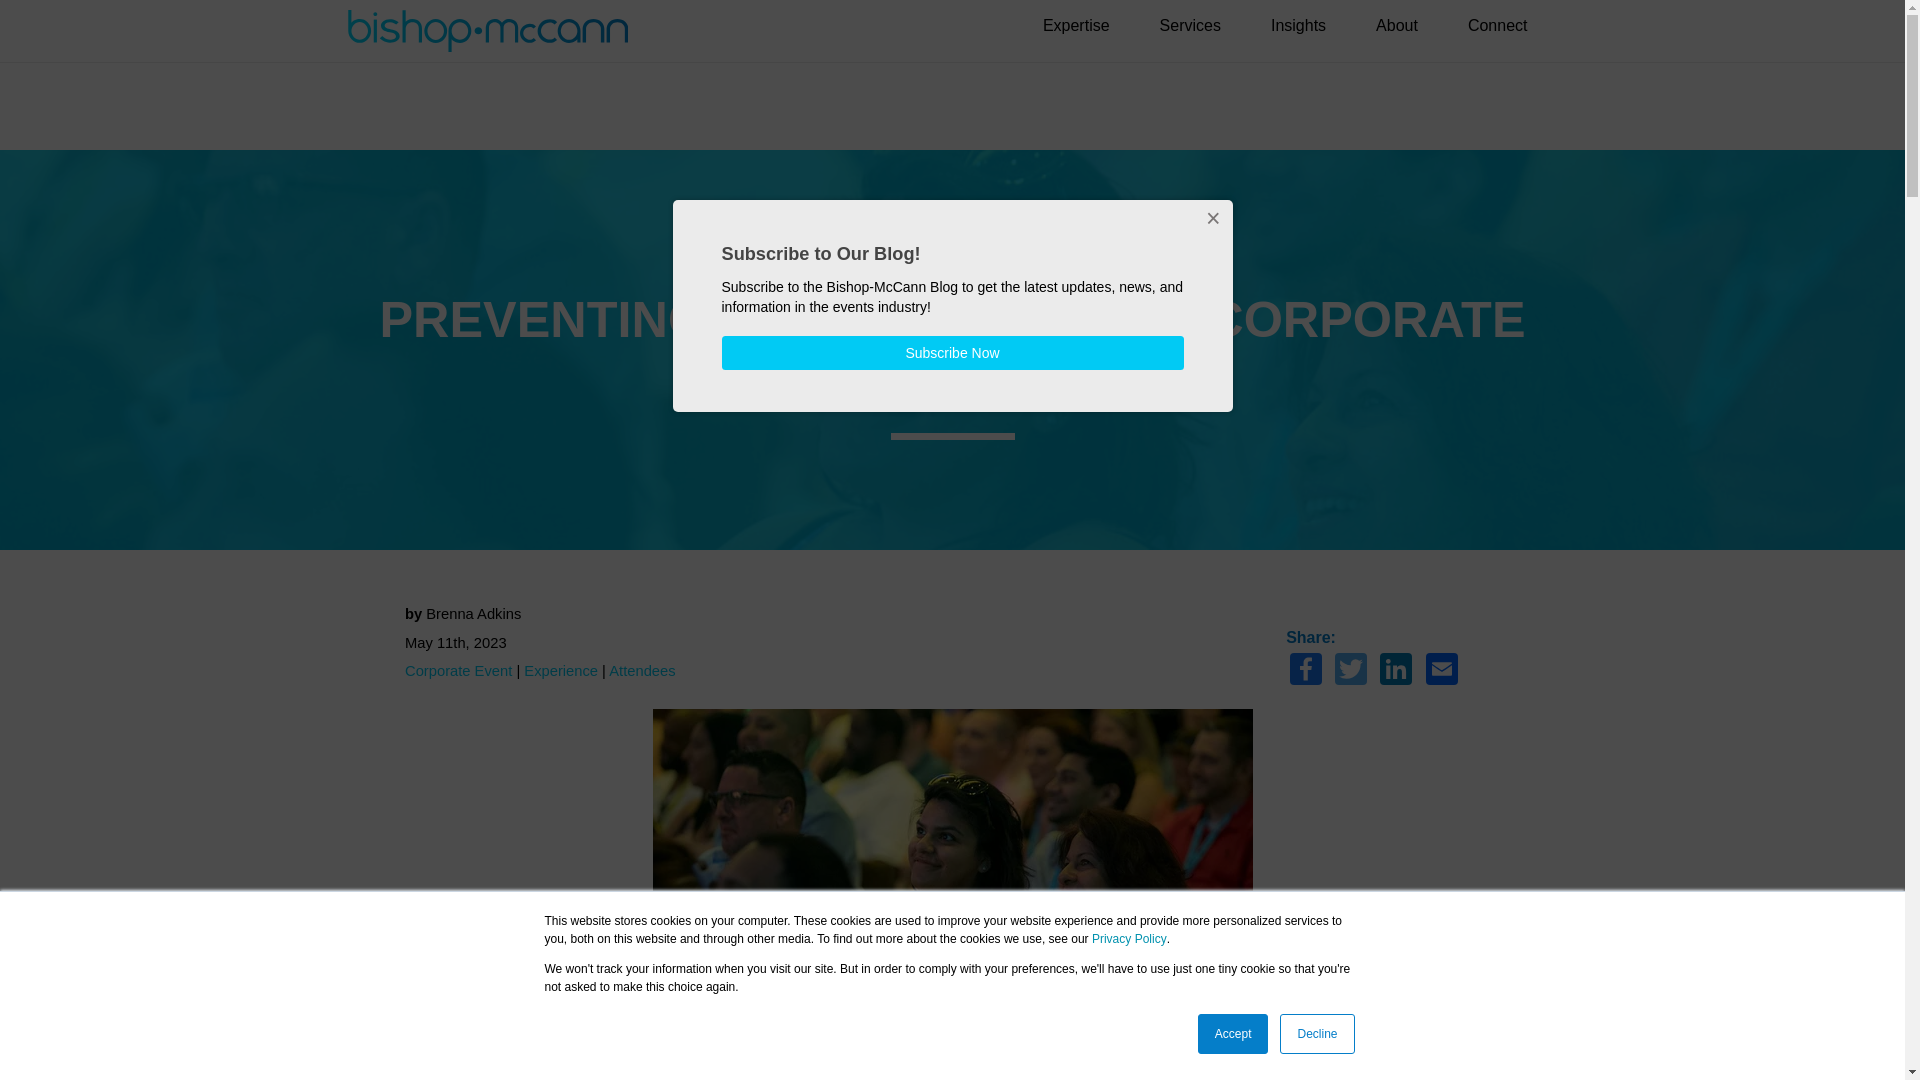 The width and height of the screenshot is (1920, 1080). I want to click on Twitter, so click(1350, 672).